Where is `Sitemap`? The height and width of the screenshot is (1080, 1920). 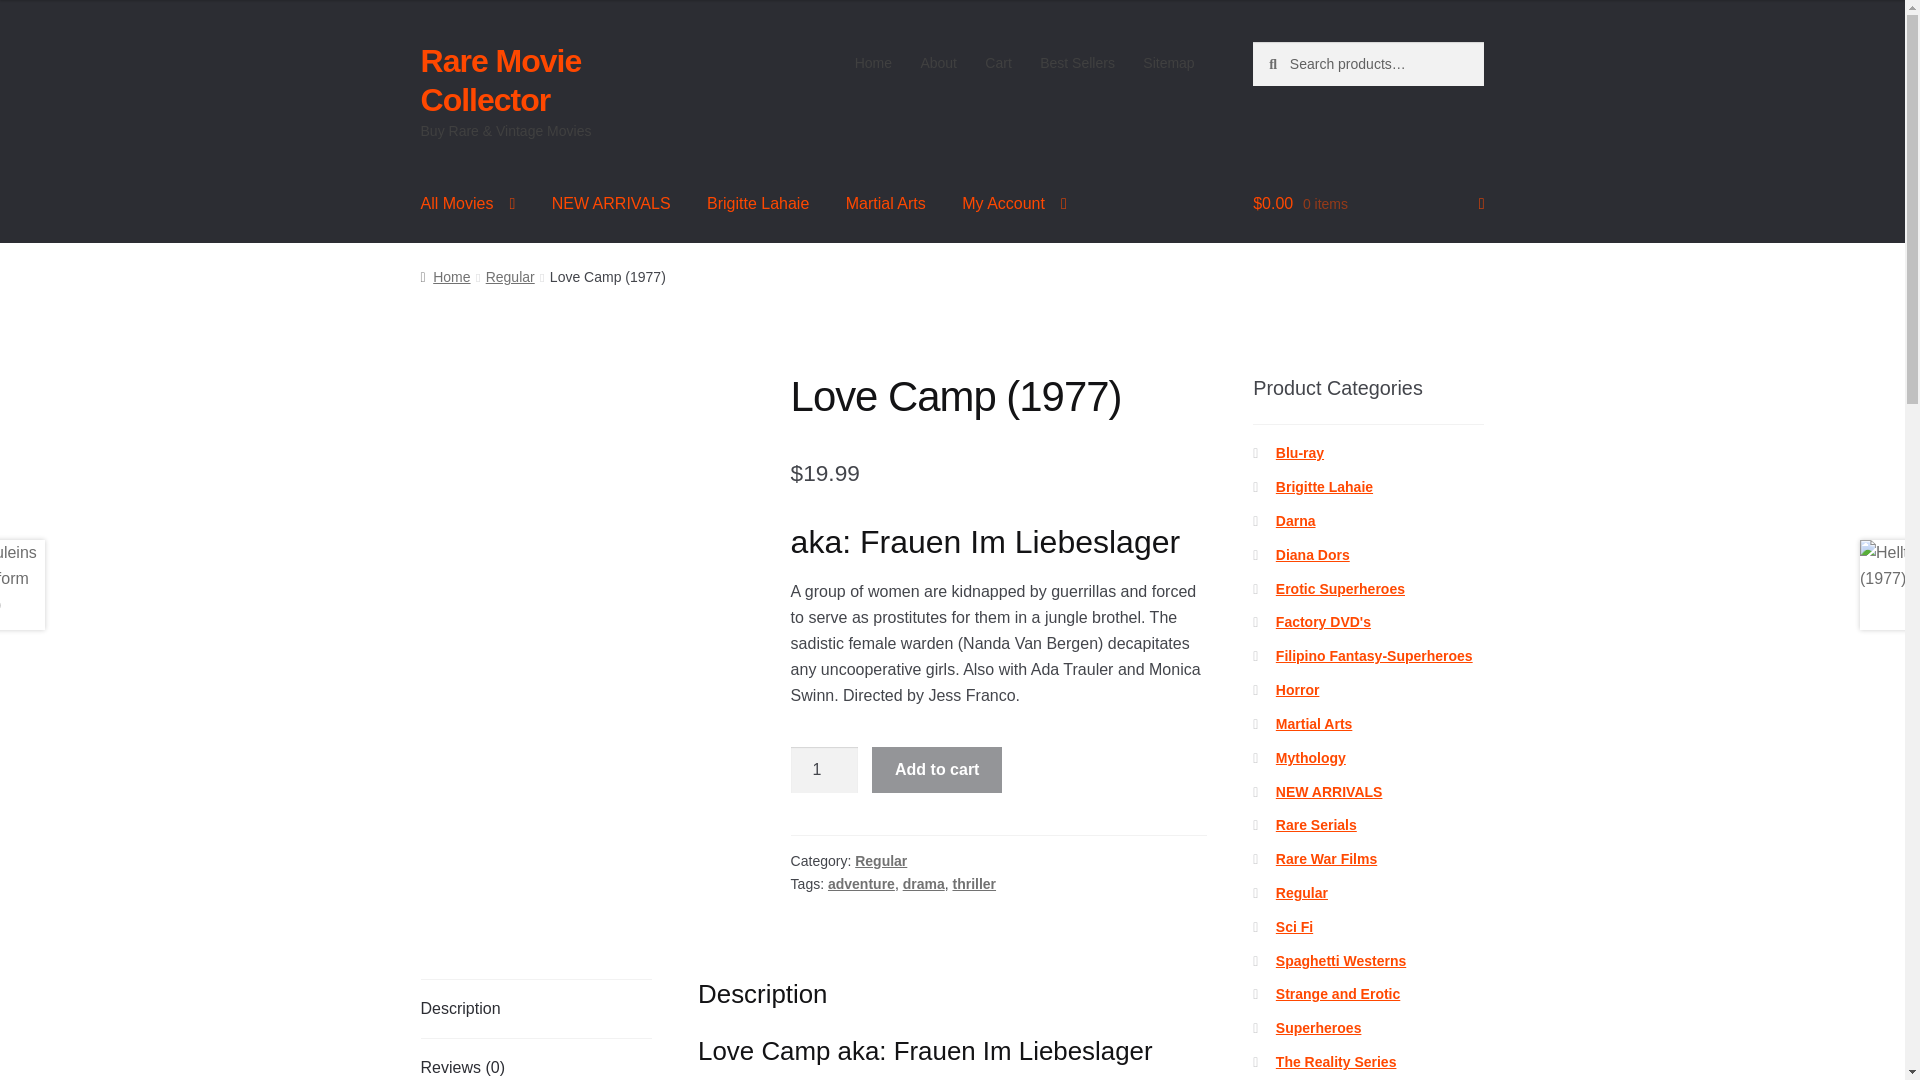
Sitemap is located at coordinates (1168, 63).